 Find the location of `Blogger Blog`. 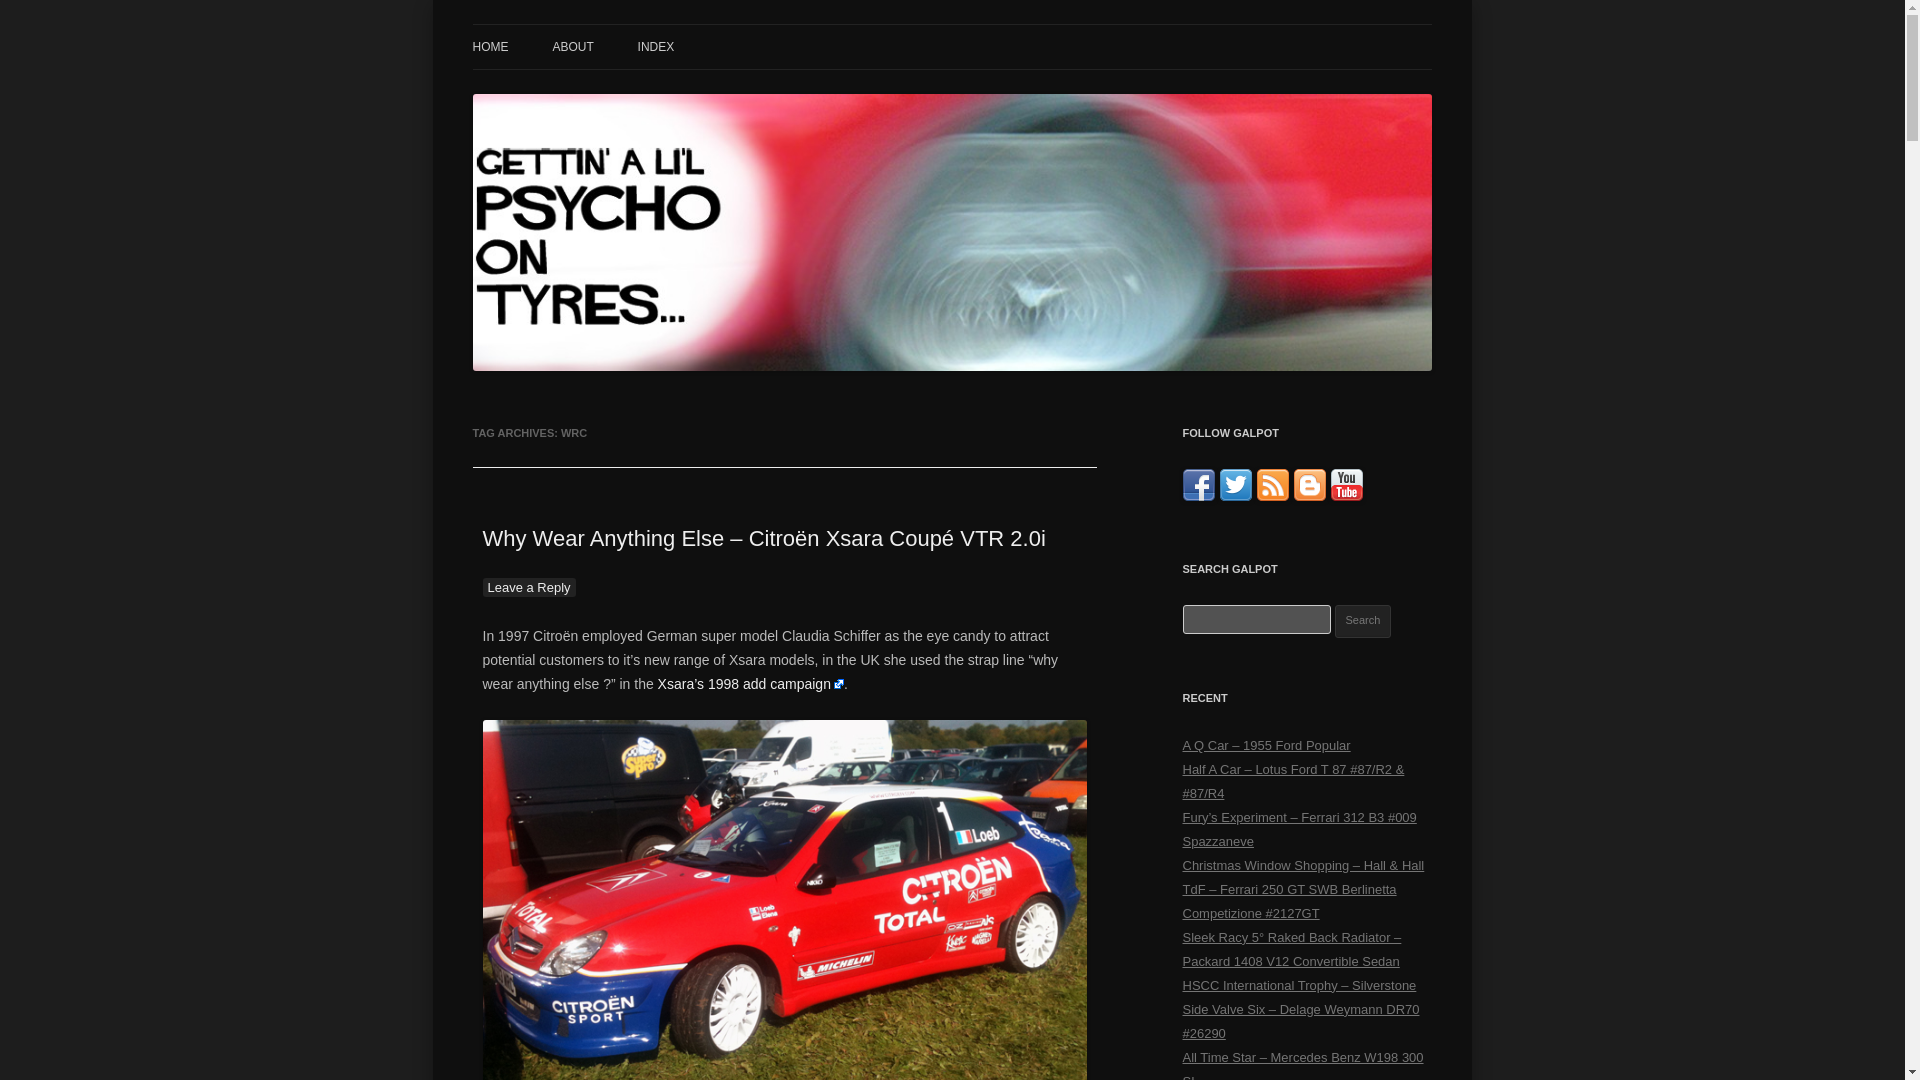

Blogger Blog is located at coordinates (1310, 496).